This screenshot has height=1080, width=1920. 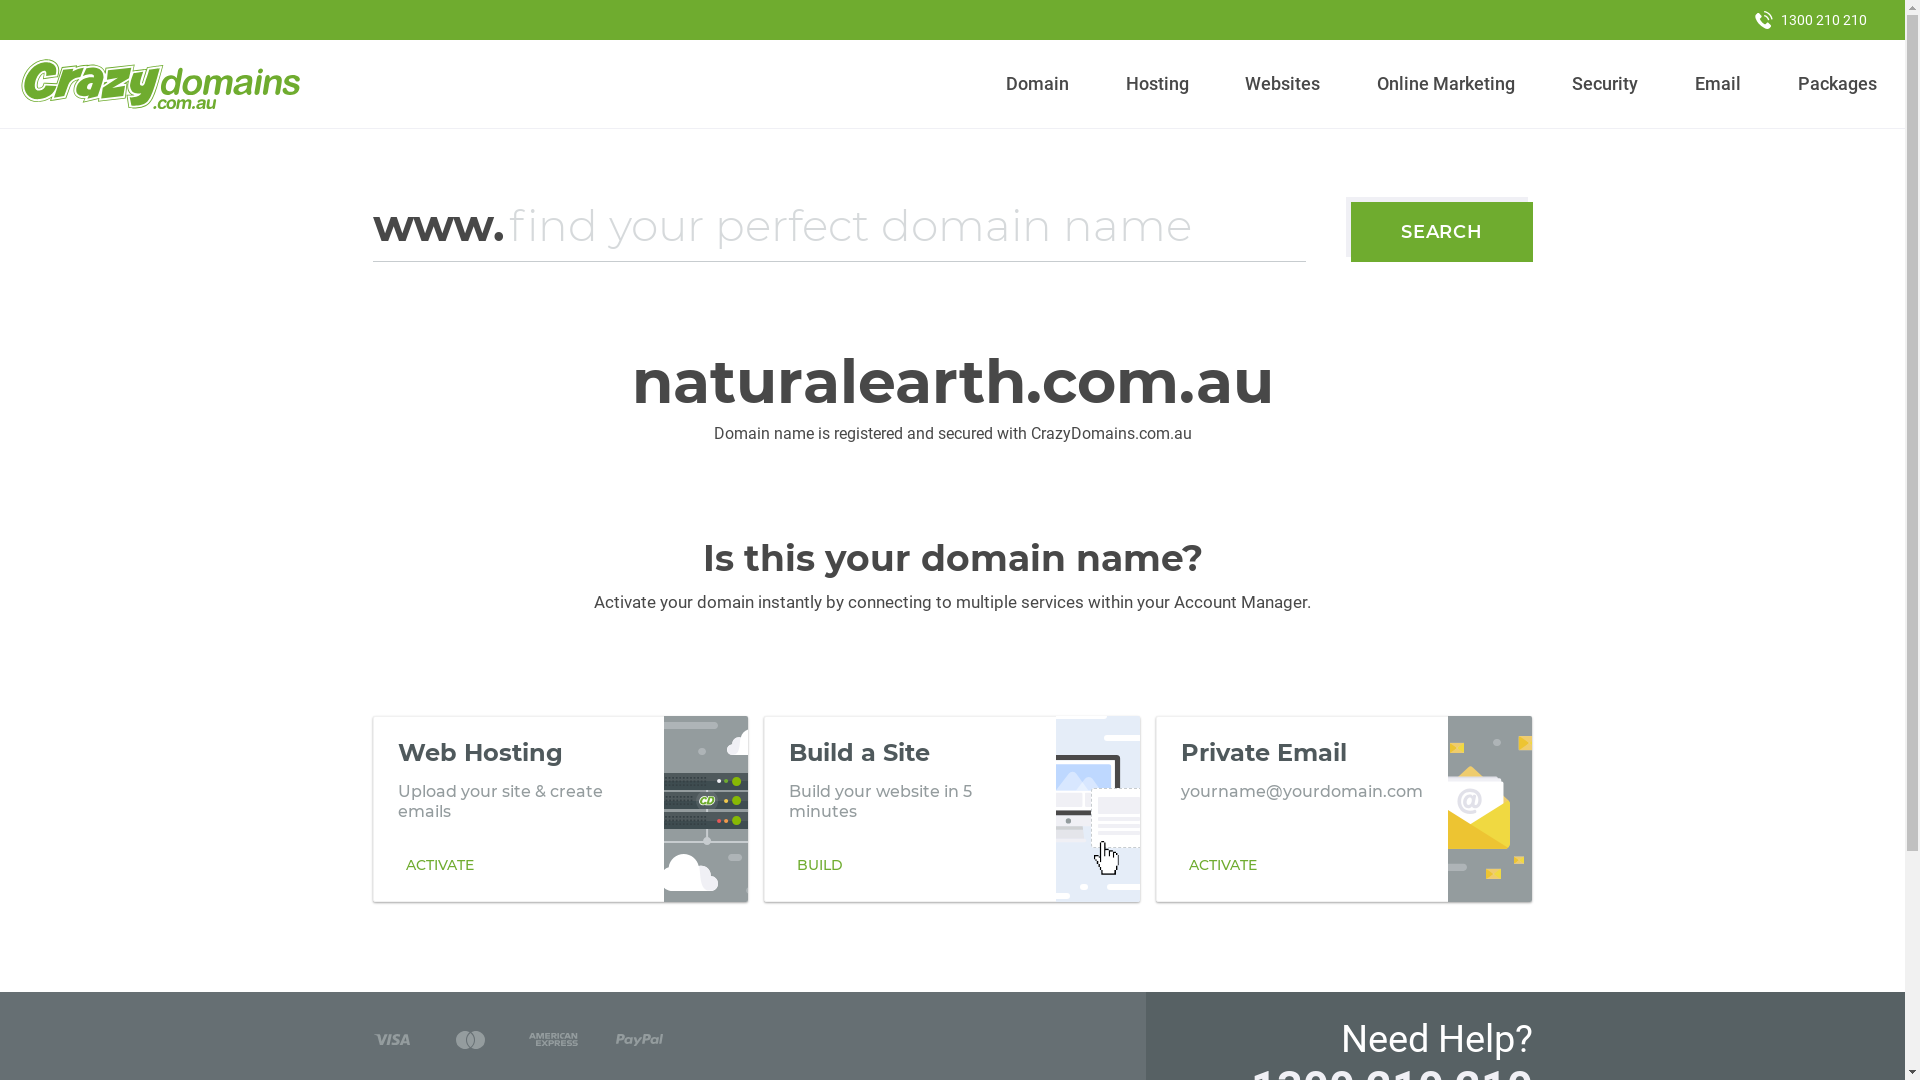 I want to click on Build a Site
Build your website in 5 minutes
BUILD, so click(x=952, y=809).